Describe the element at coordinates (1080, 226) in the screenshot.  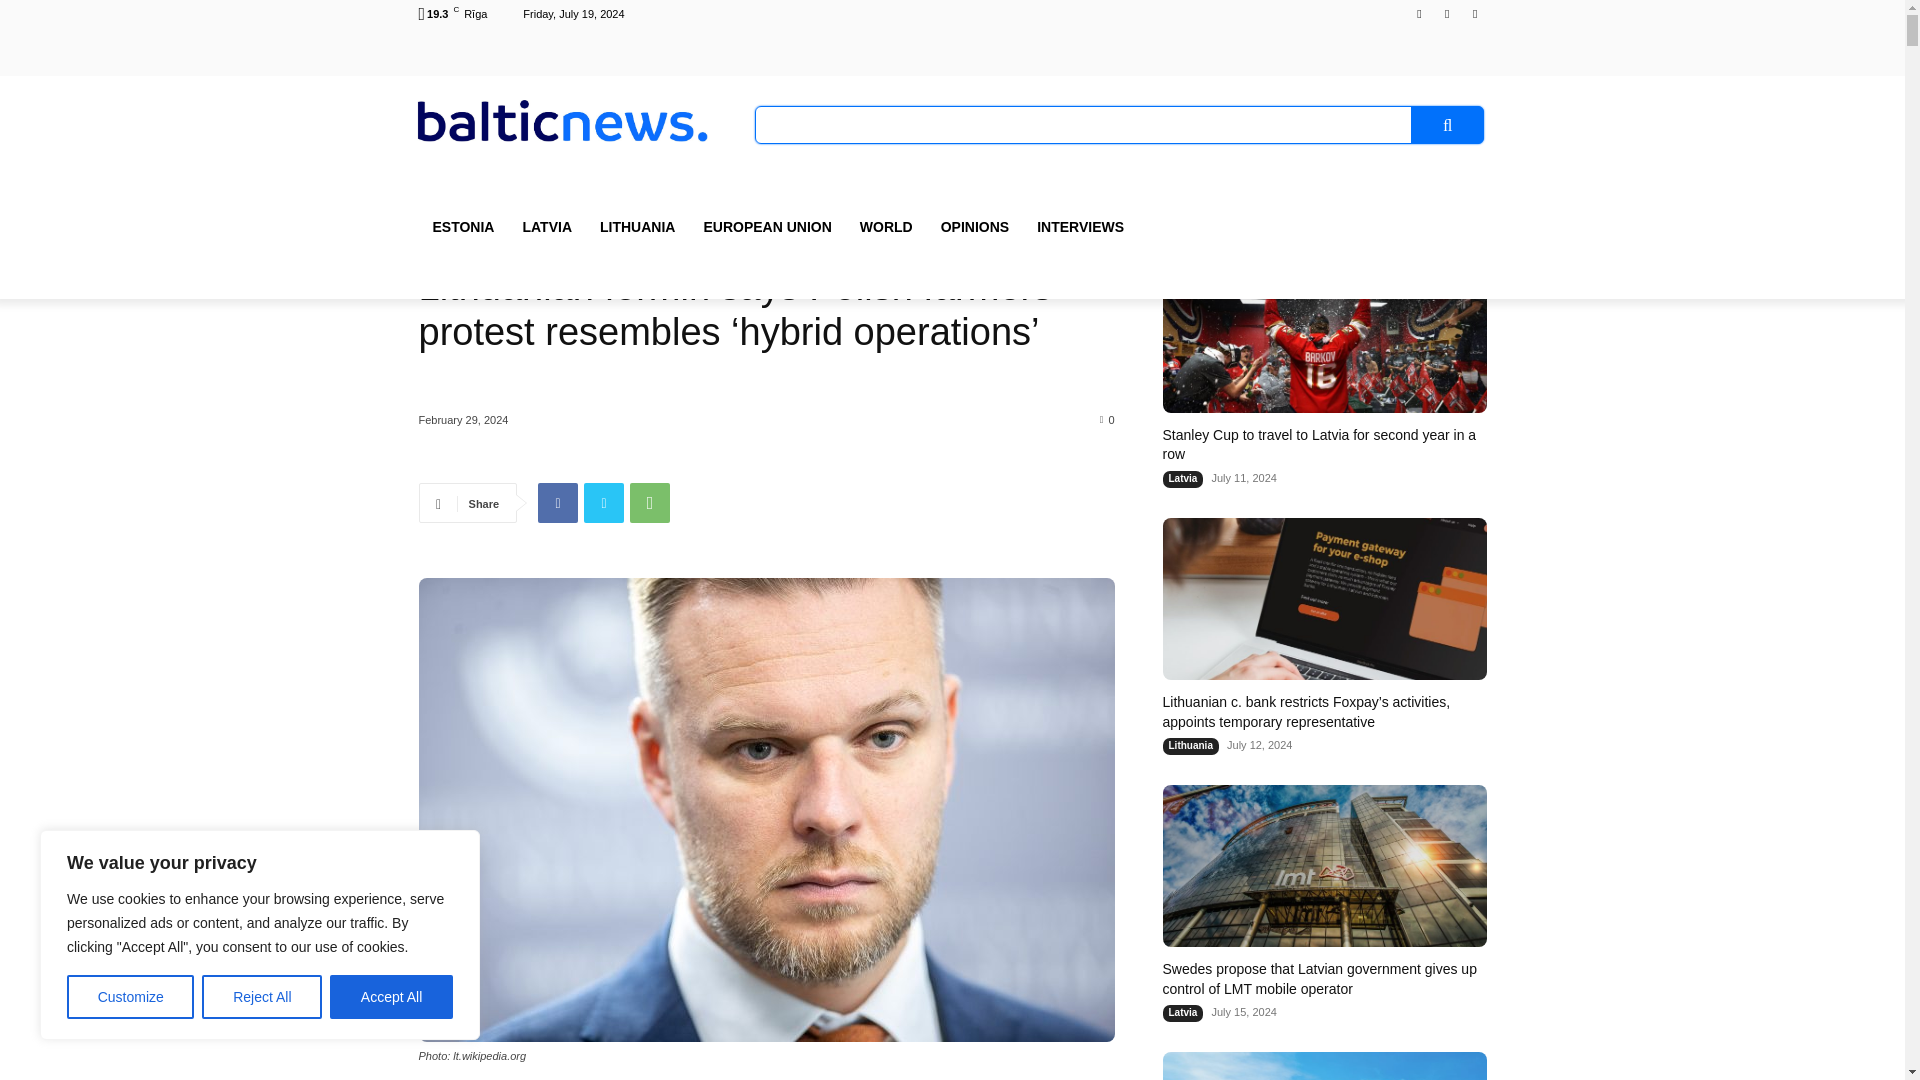
I see `INTERVIEWS` at that location.